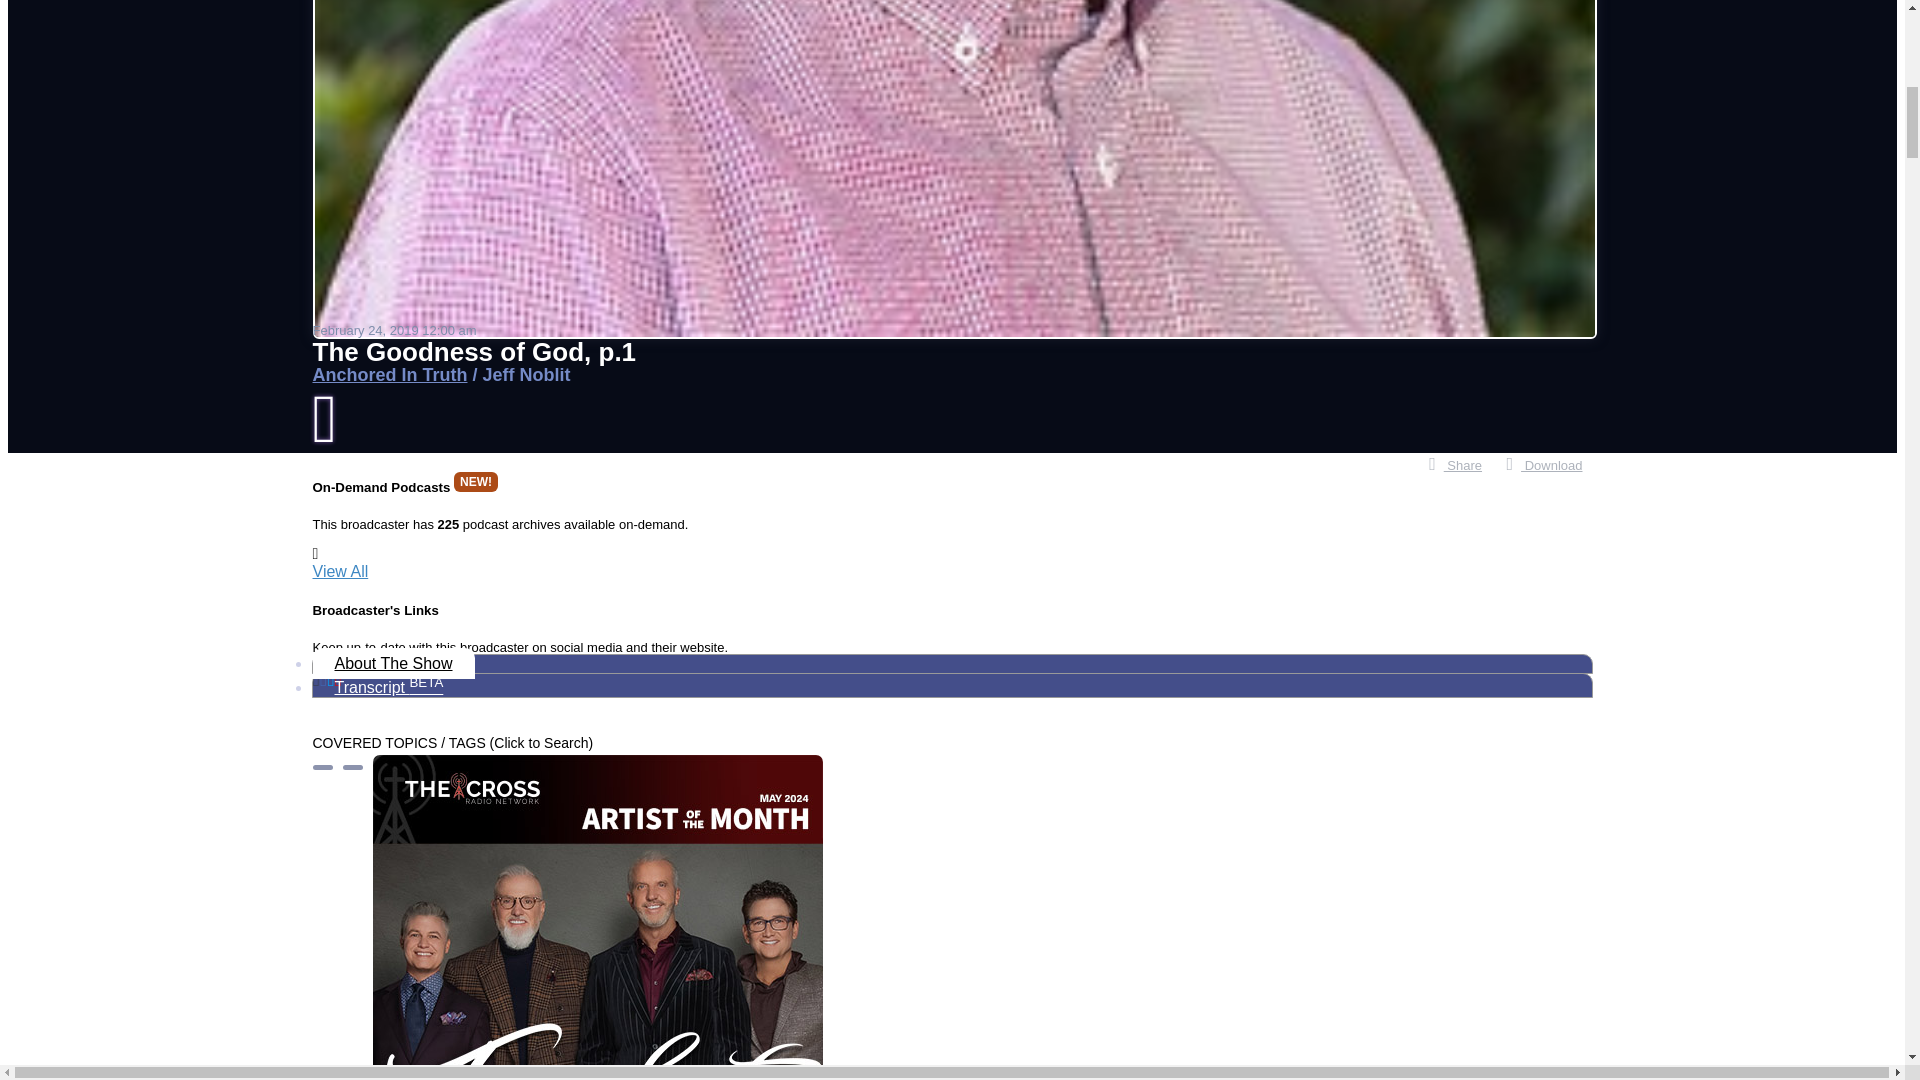 The height and width of the screenshot is (1080, 1920). I want to click on Download, so click(1544, 465).